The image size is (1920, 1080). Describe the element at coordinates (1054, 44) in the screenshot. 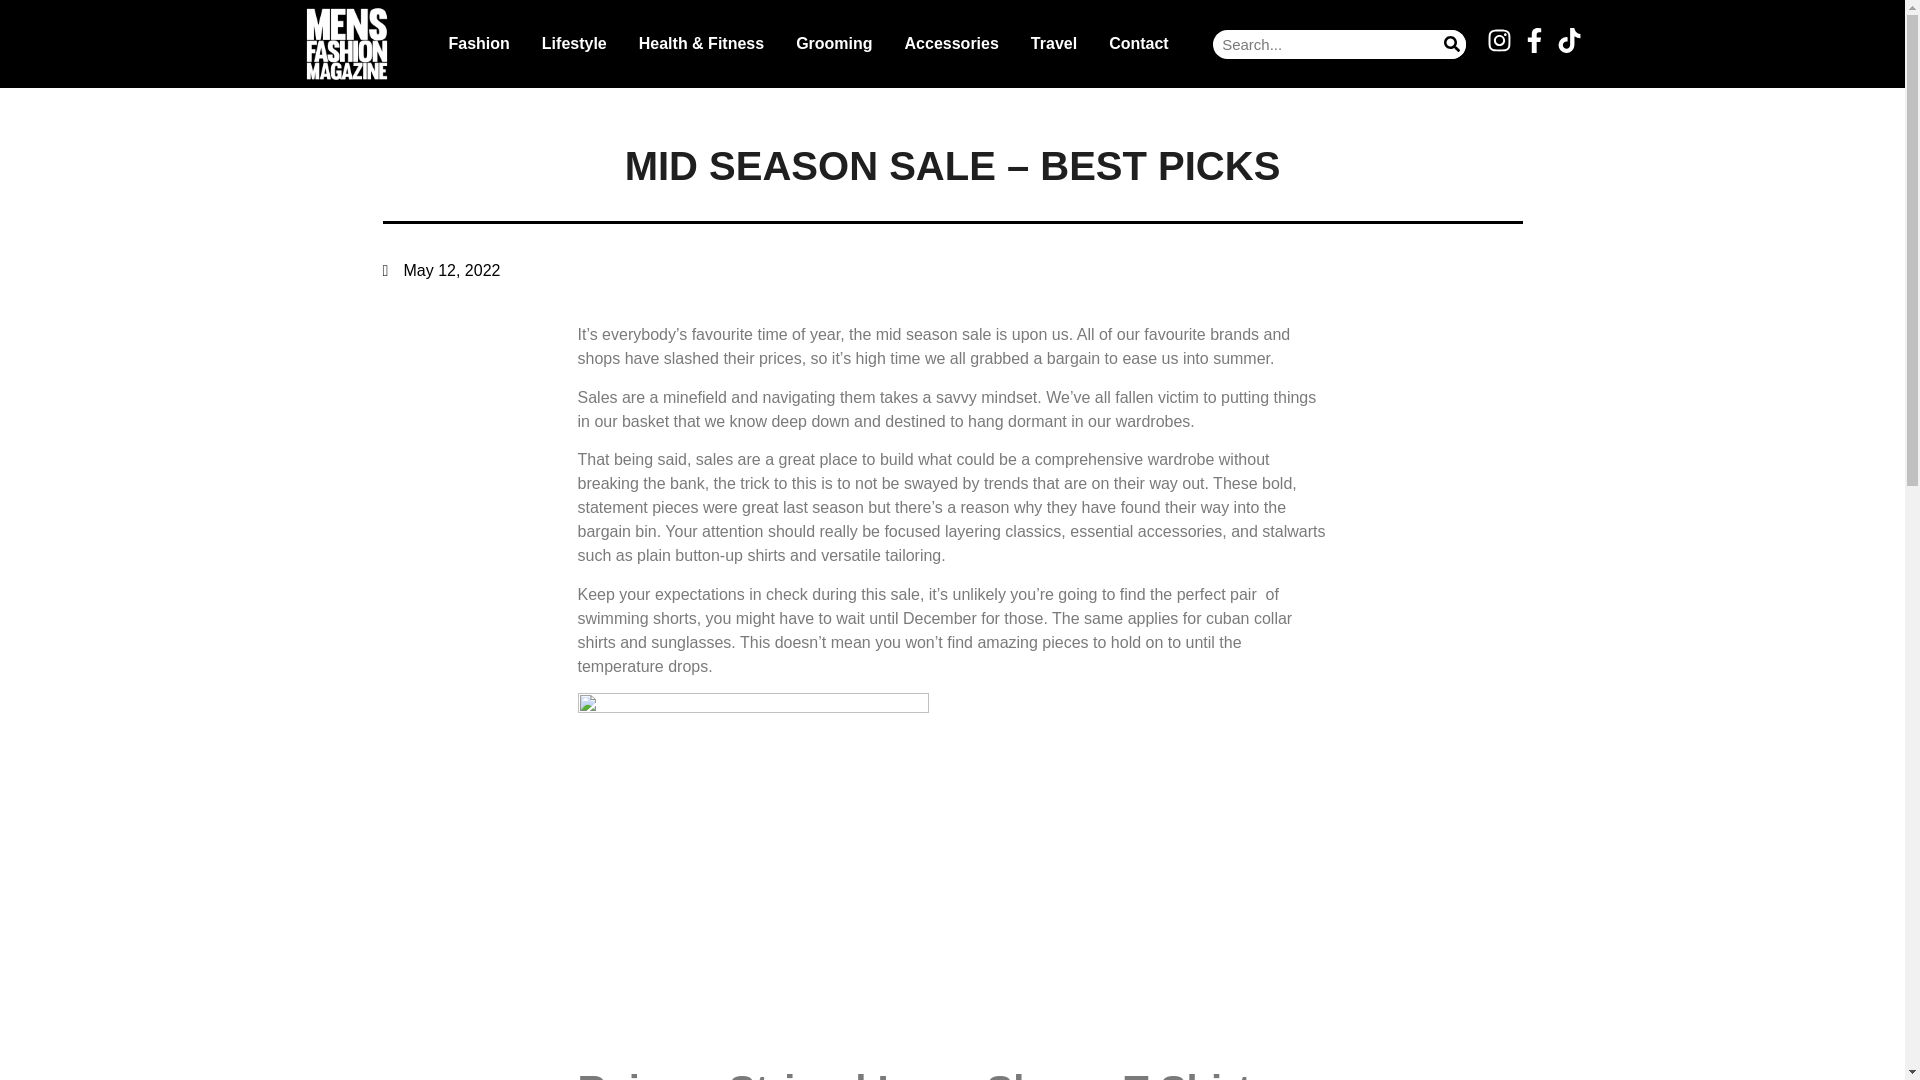

I see `Travel` at that location.